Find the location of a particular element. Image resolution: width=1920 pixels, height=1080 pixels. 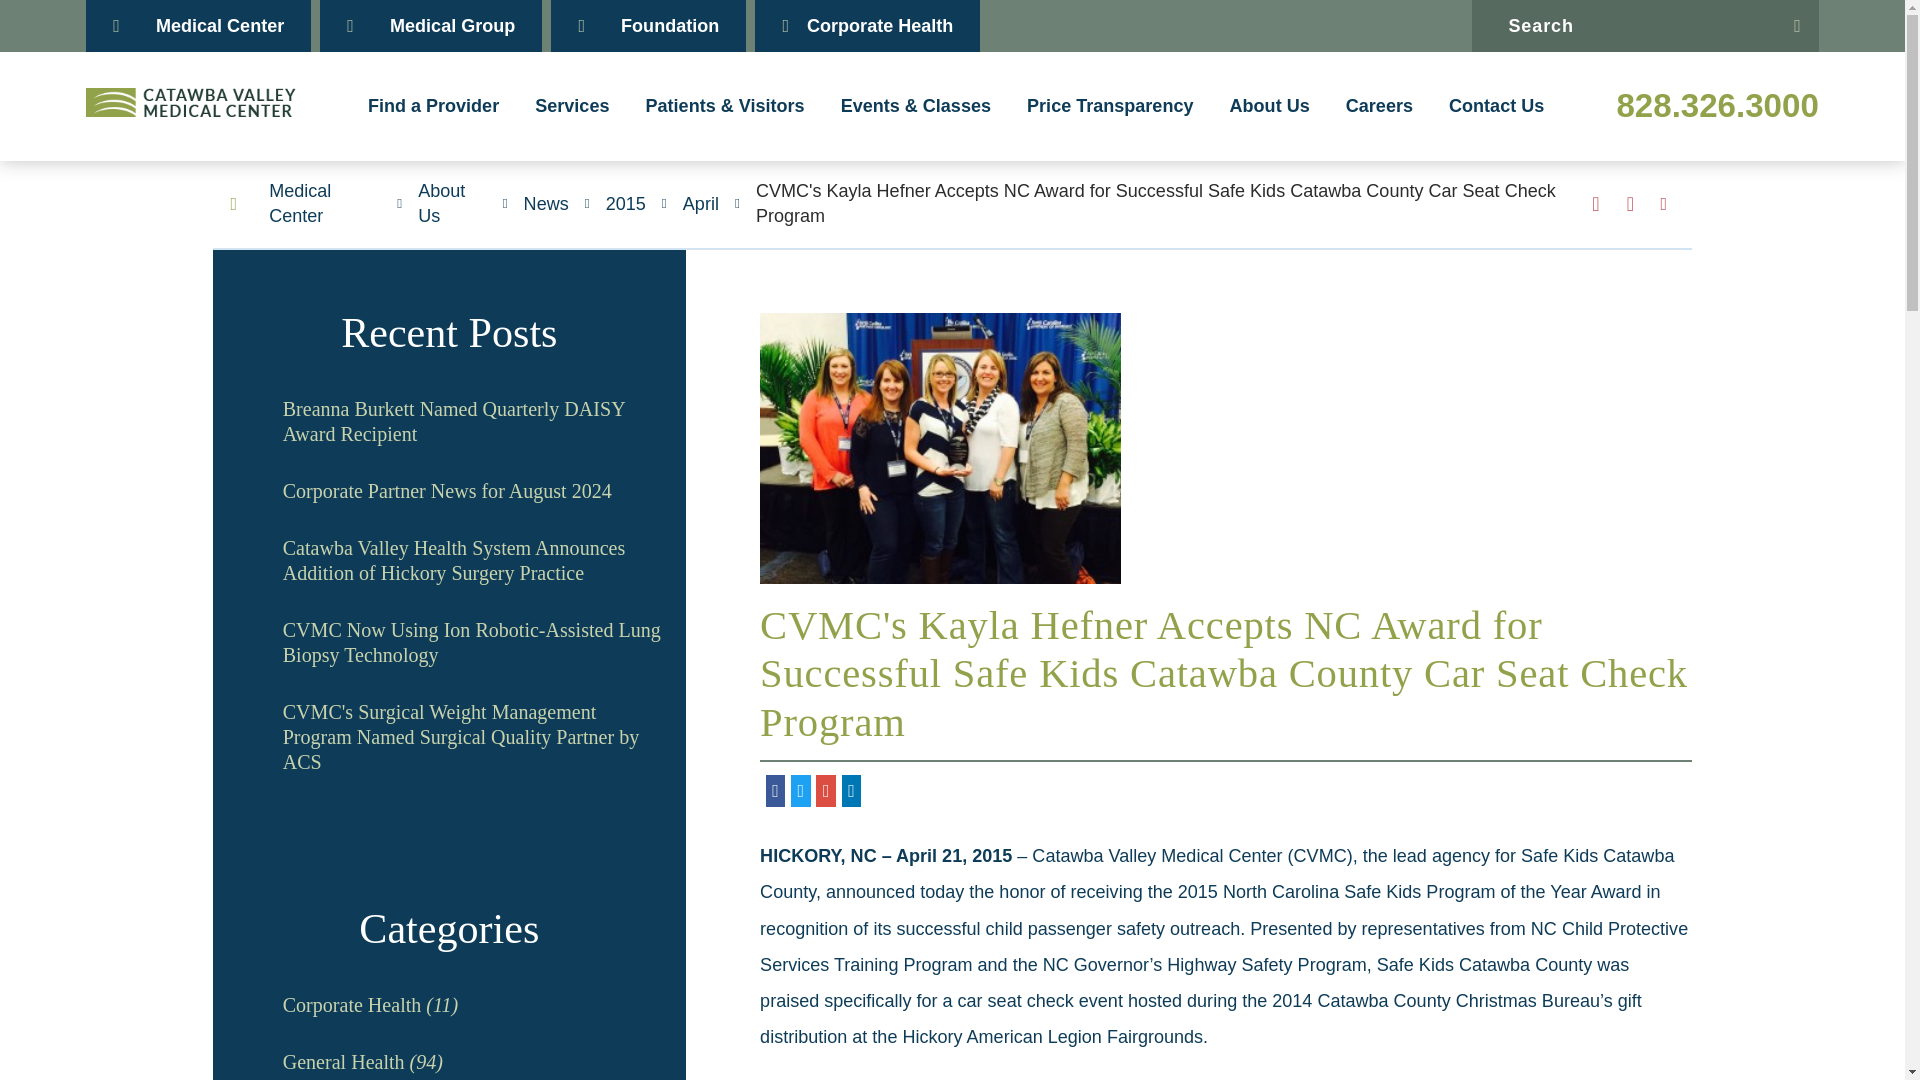

Careers is located at coordinates (1379, 105).